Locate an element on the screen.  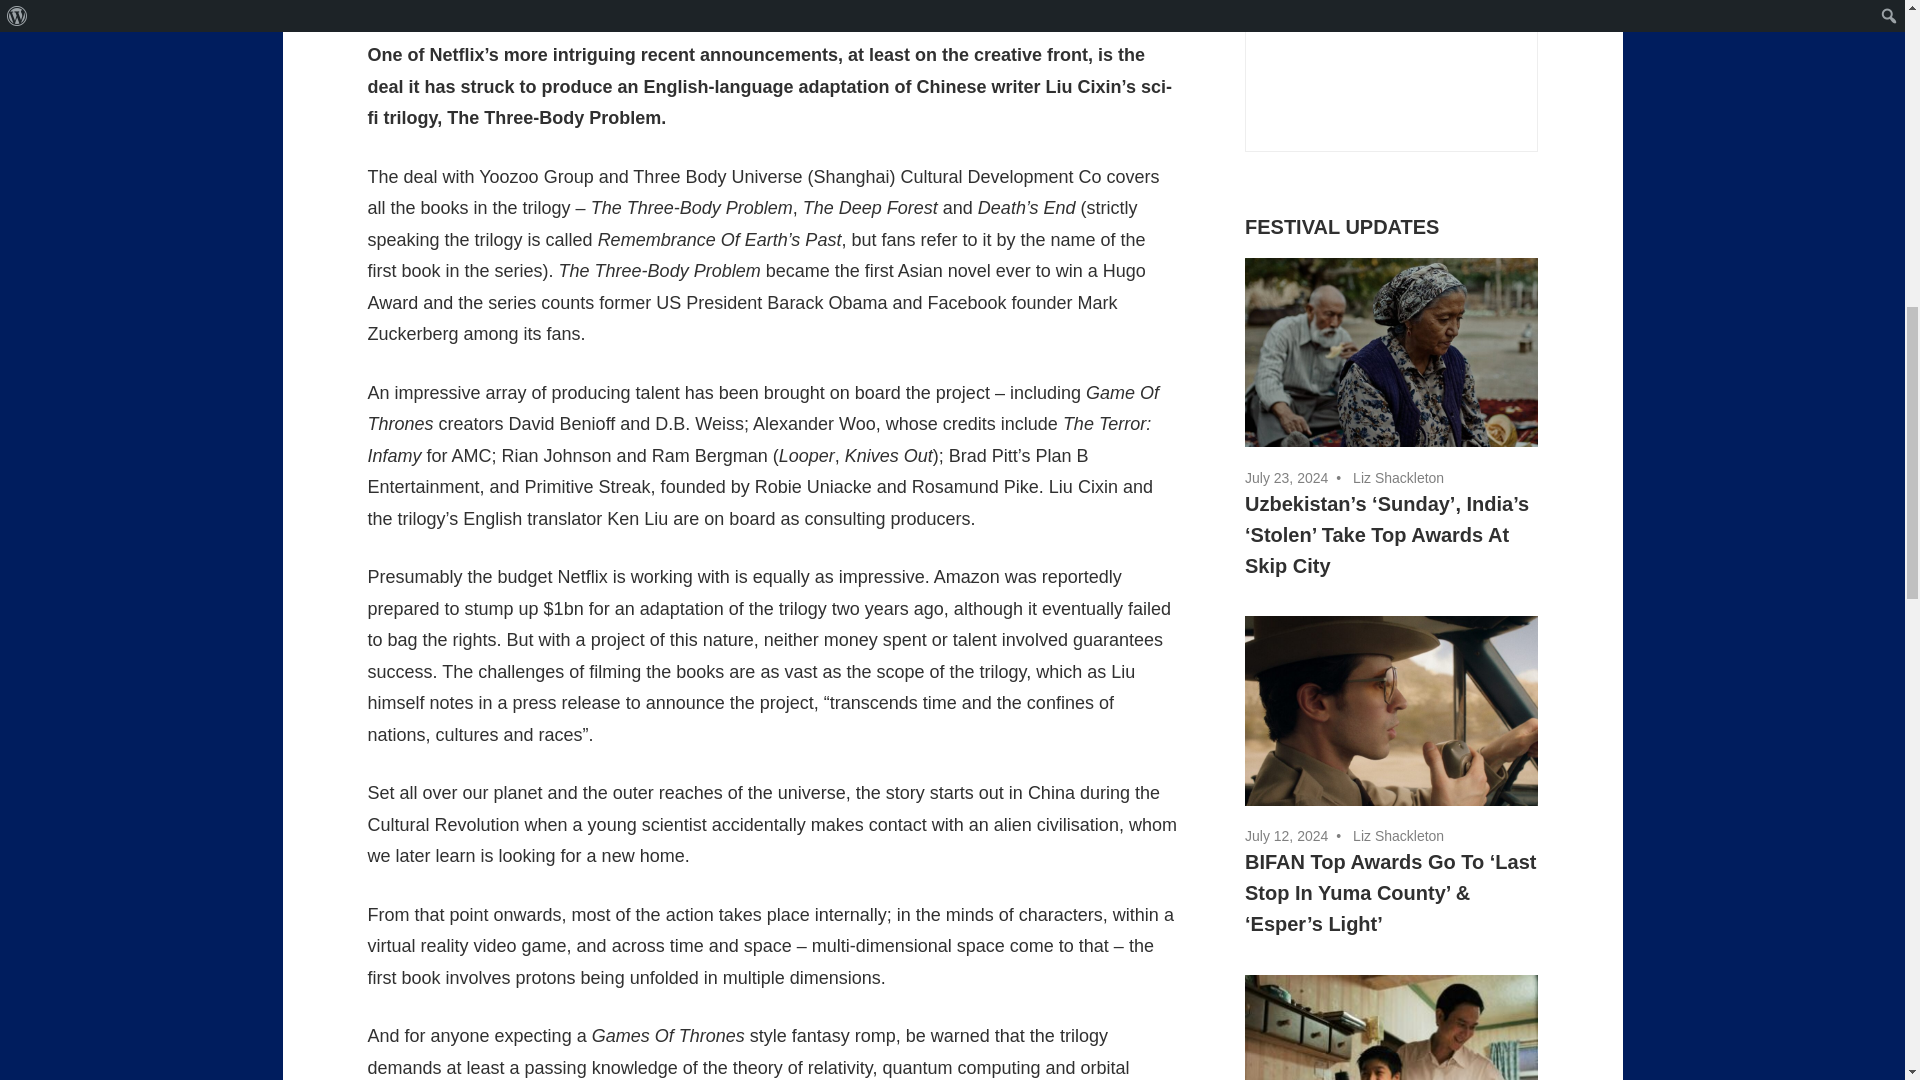
View all posts from category FESTIVALS is located at coordinates (1341, 226).